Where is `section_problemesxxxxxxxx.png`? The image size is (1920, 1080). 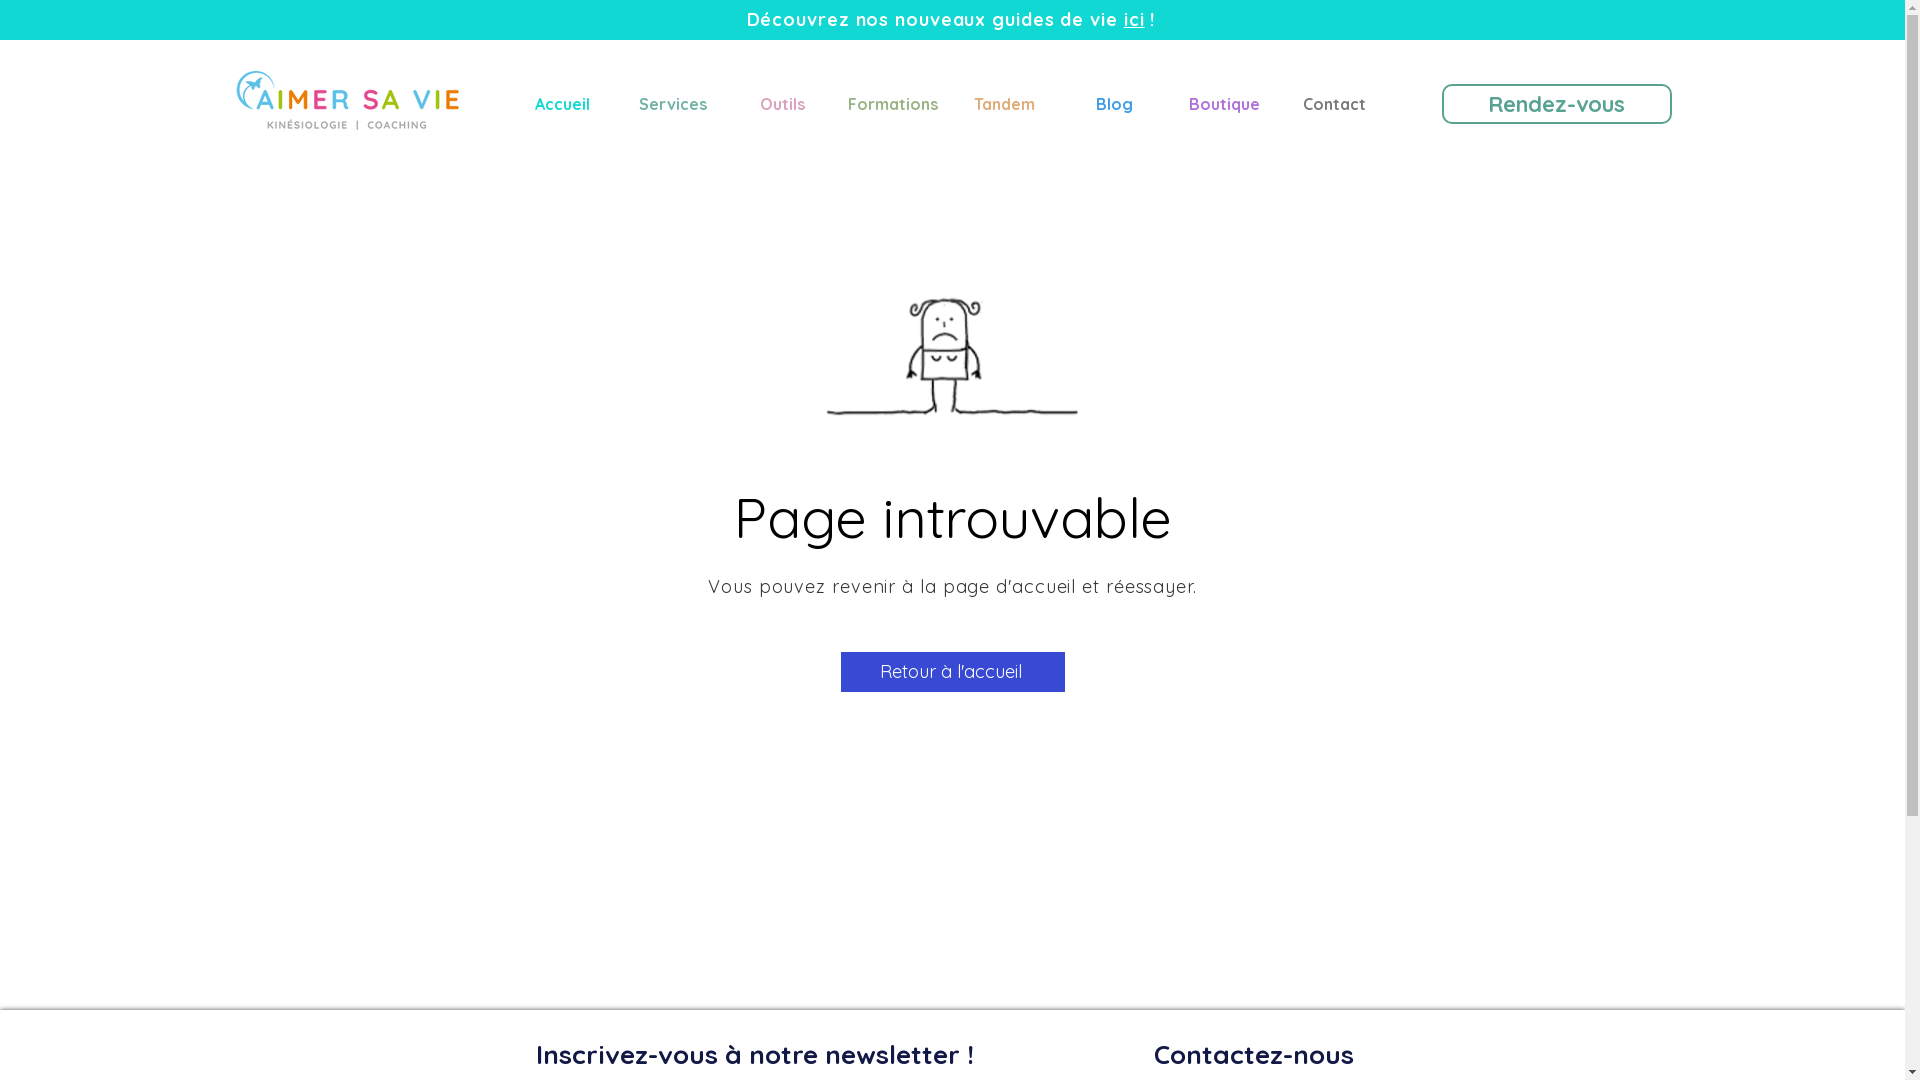
section_problemesxxxxxxxx.png is located at coordinates (953, 362).